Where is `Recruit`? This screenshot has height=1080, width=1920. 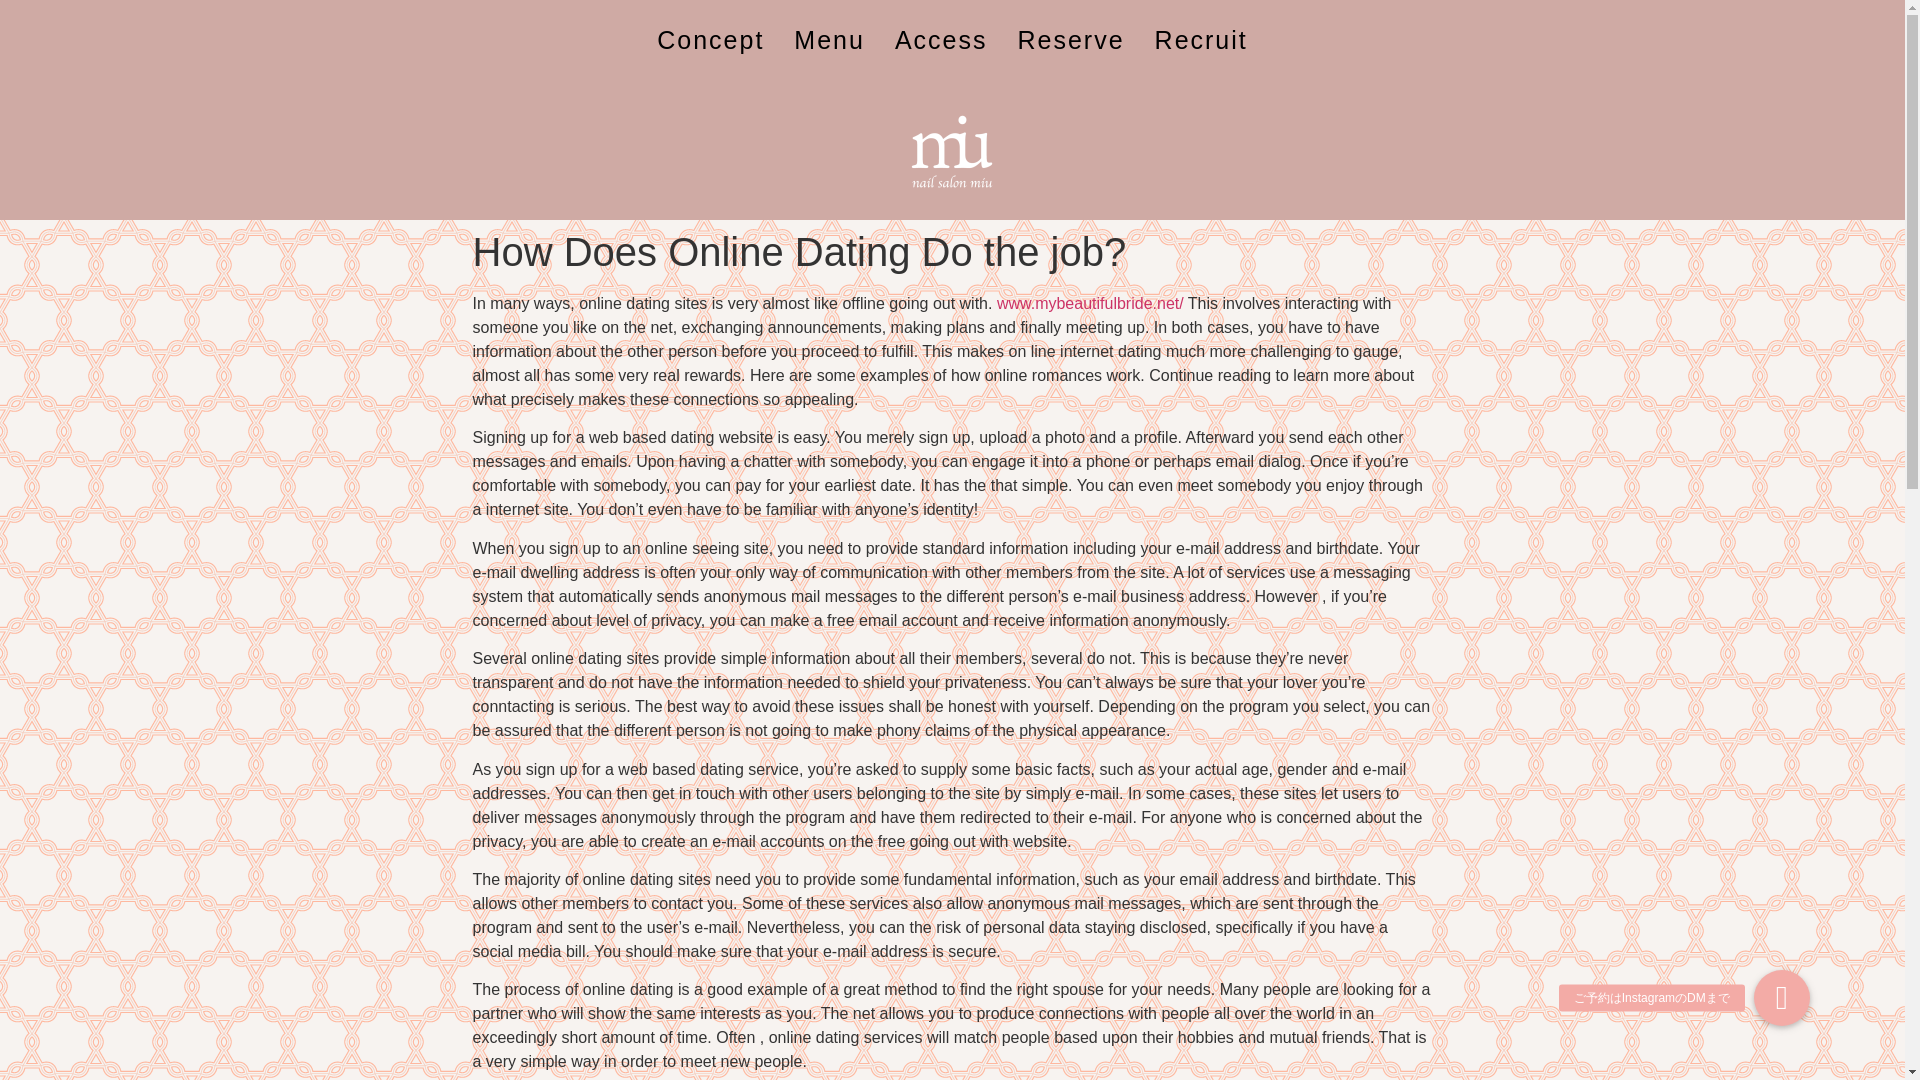
Recruit is located at coordinates (1202, 40).